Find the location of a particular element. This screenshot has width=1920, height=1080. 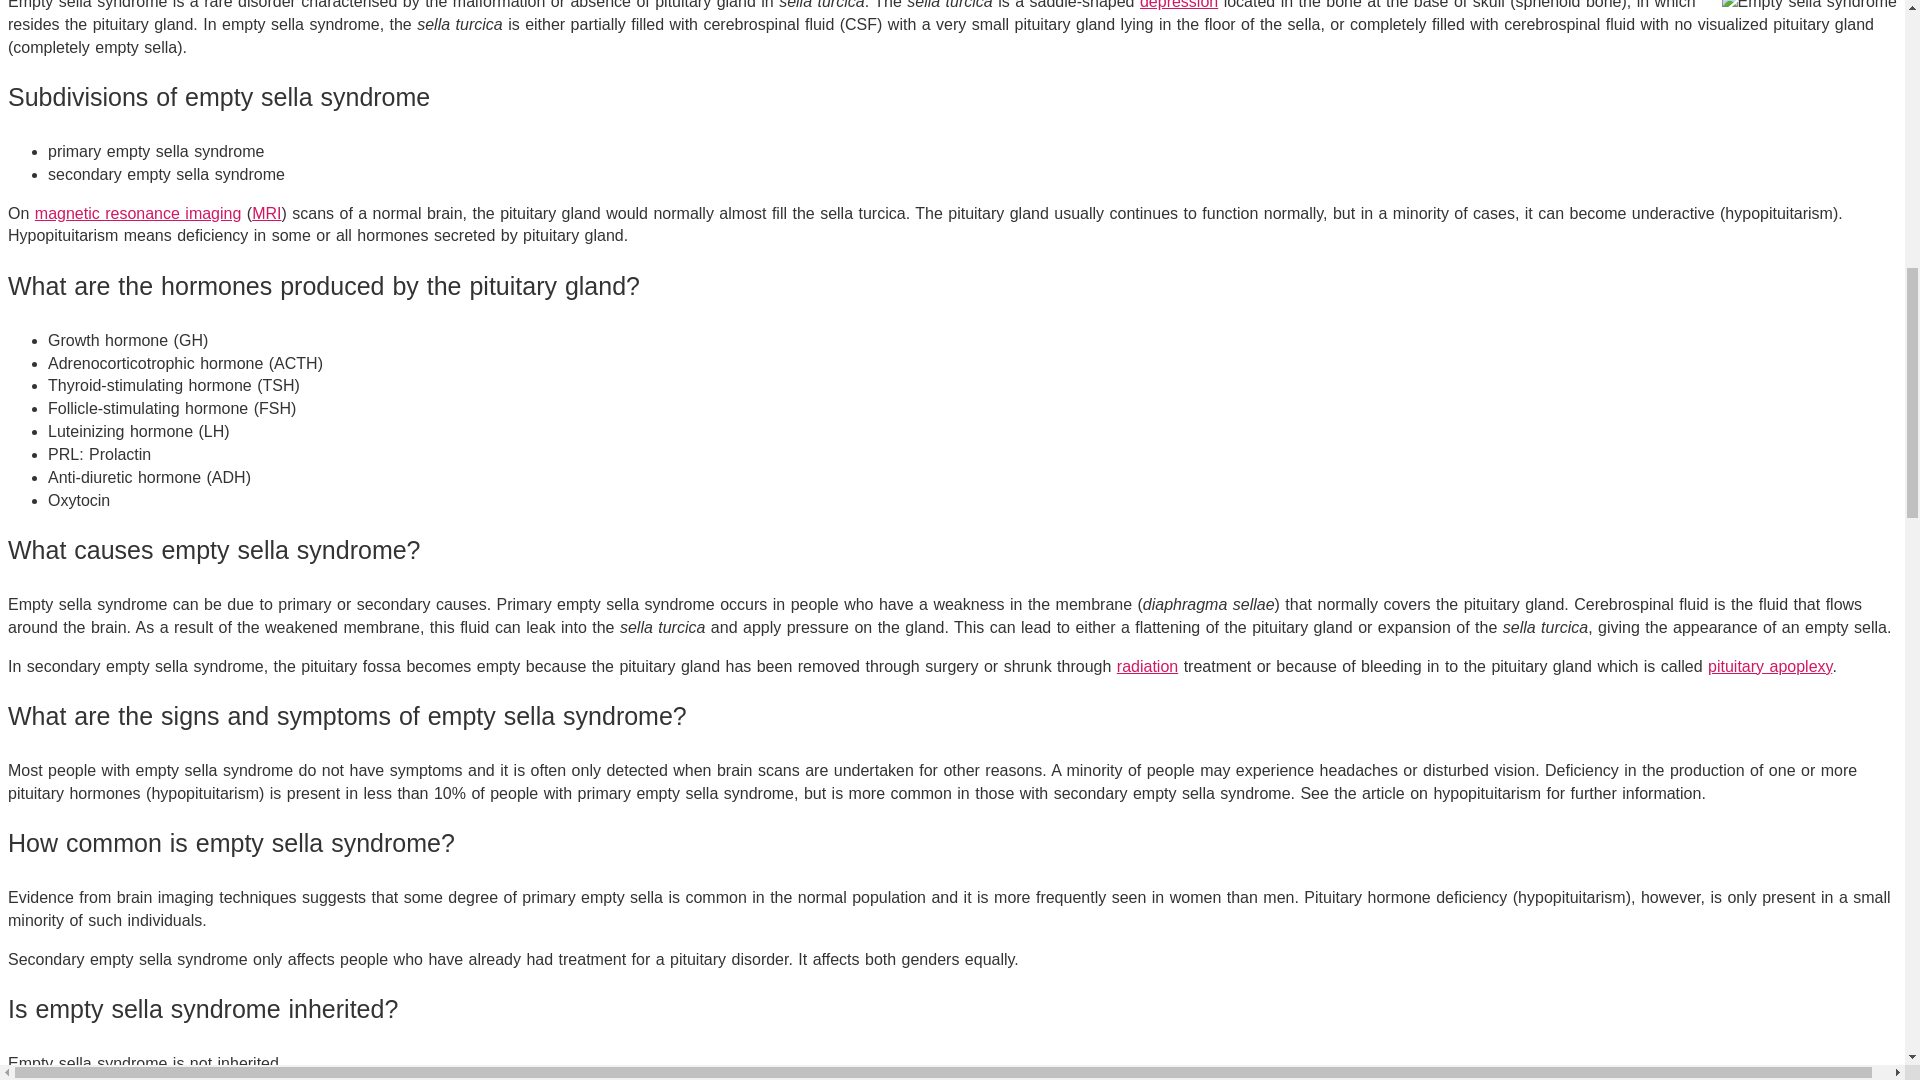

radiation is located at coordinates (1148, 666).